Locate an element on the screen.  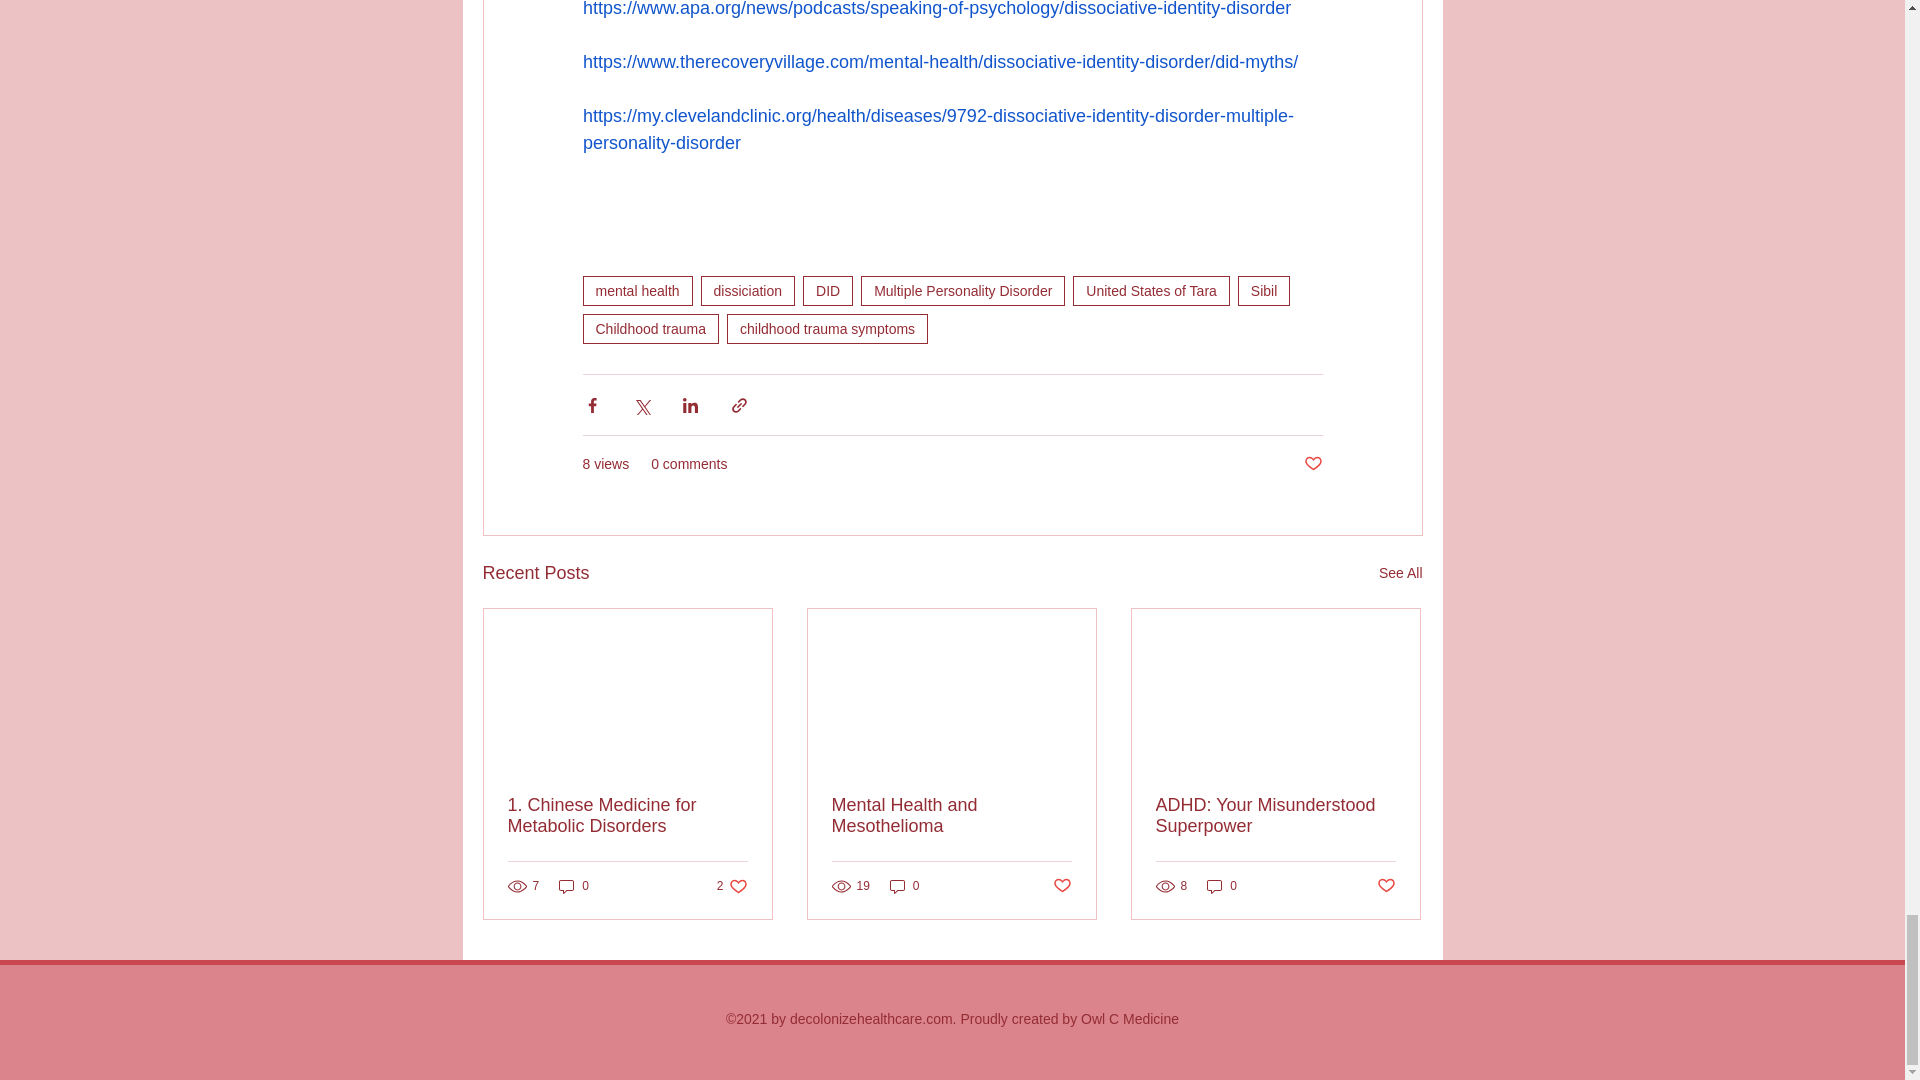
See All is located at coordinates (1400, 573).